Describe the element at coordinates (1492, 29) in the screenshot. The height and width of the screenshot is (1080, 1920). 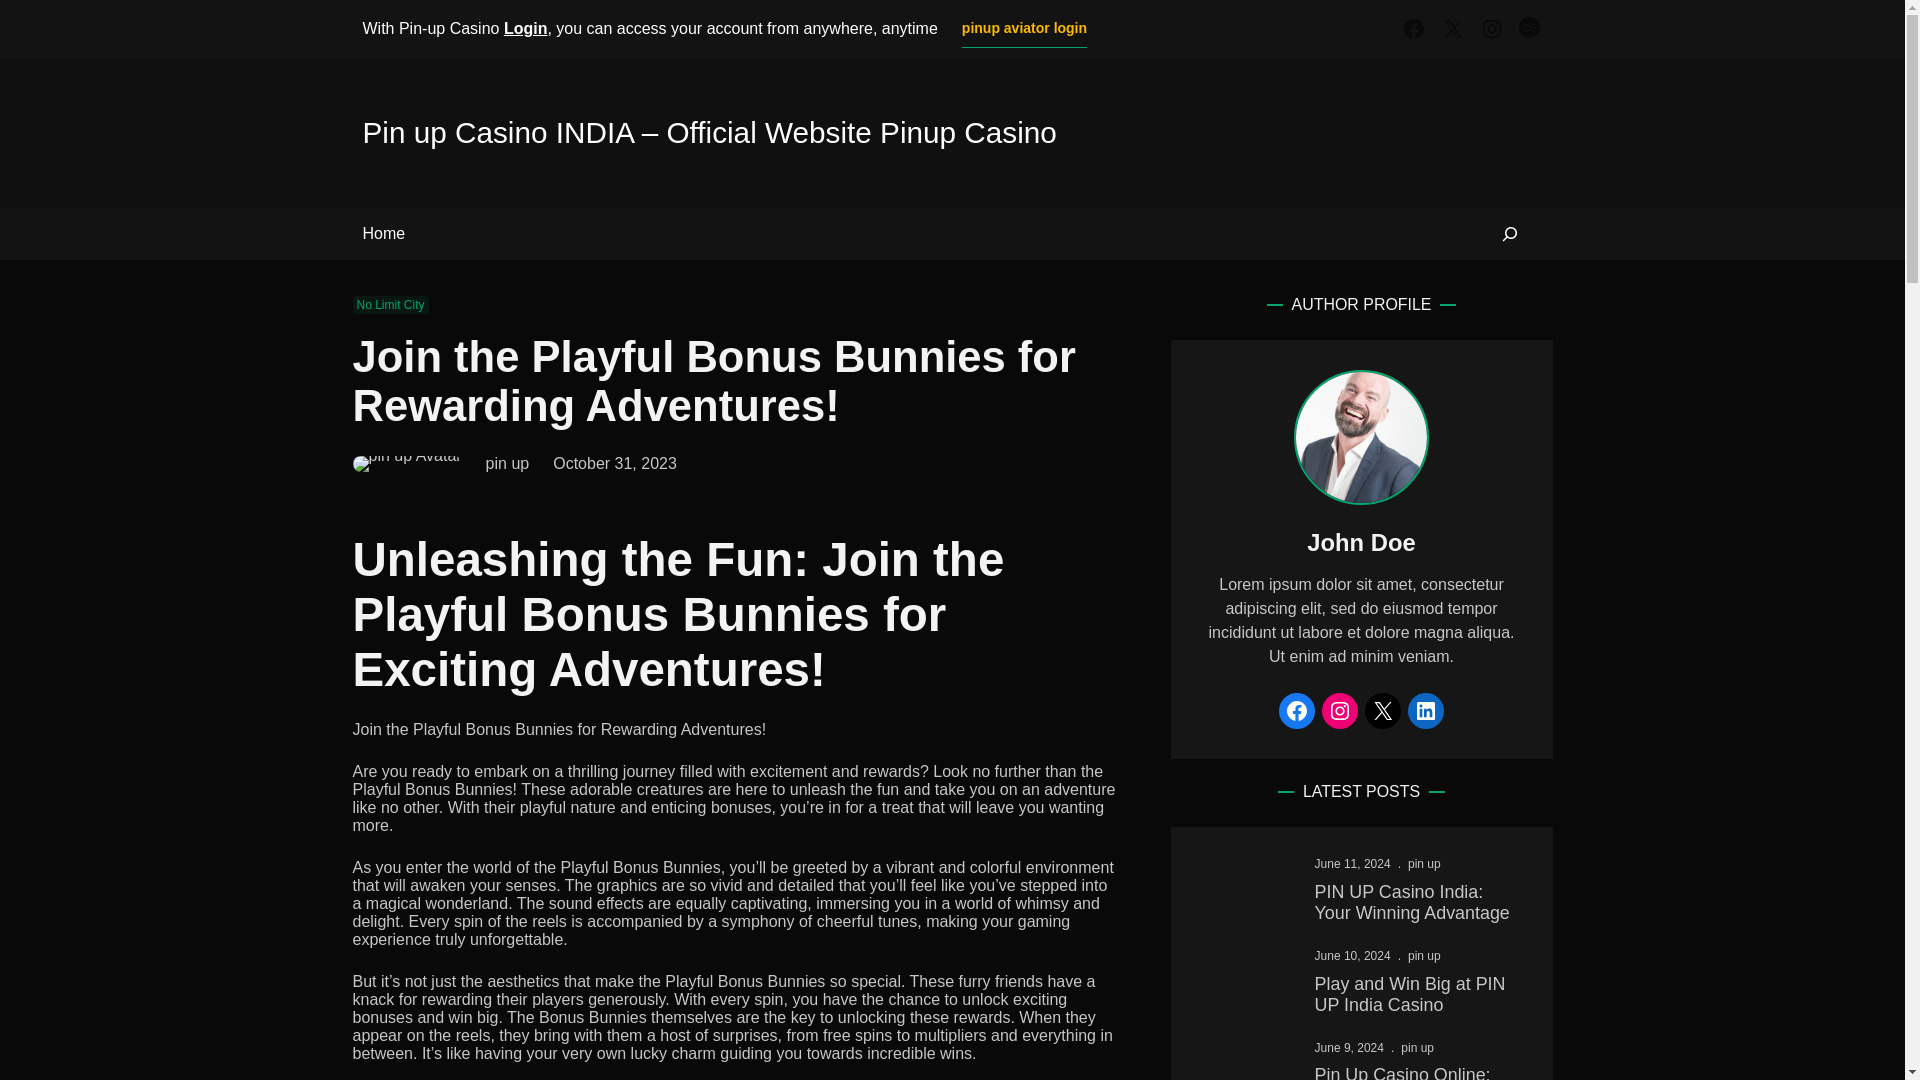
I see `Instagram` at that location.